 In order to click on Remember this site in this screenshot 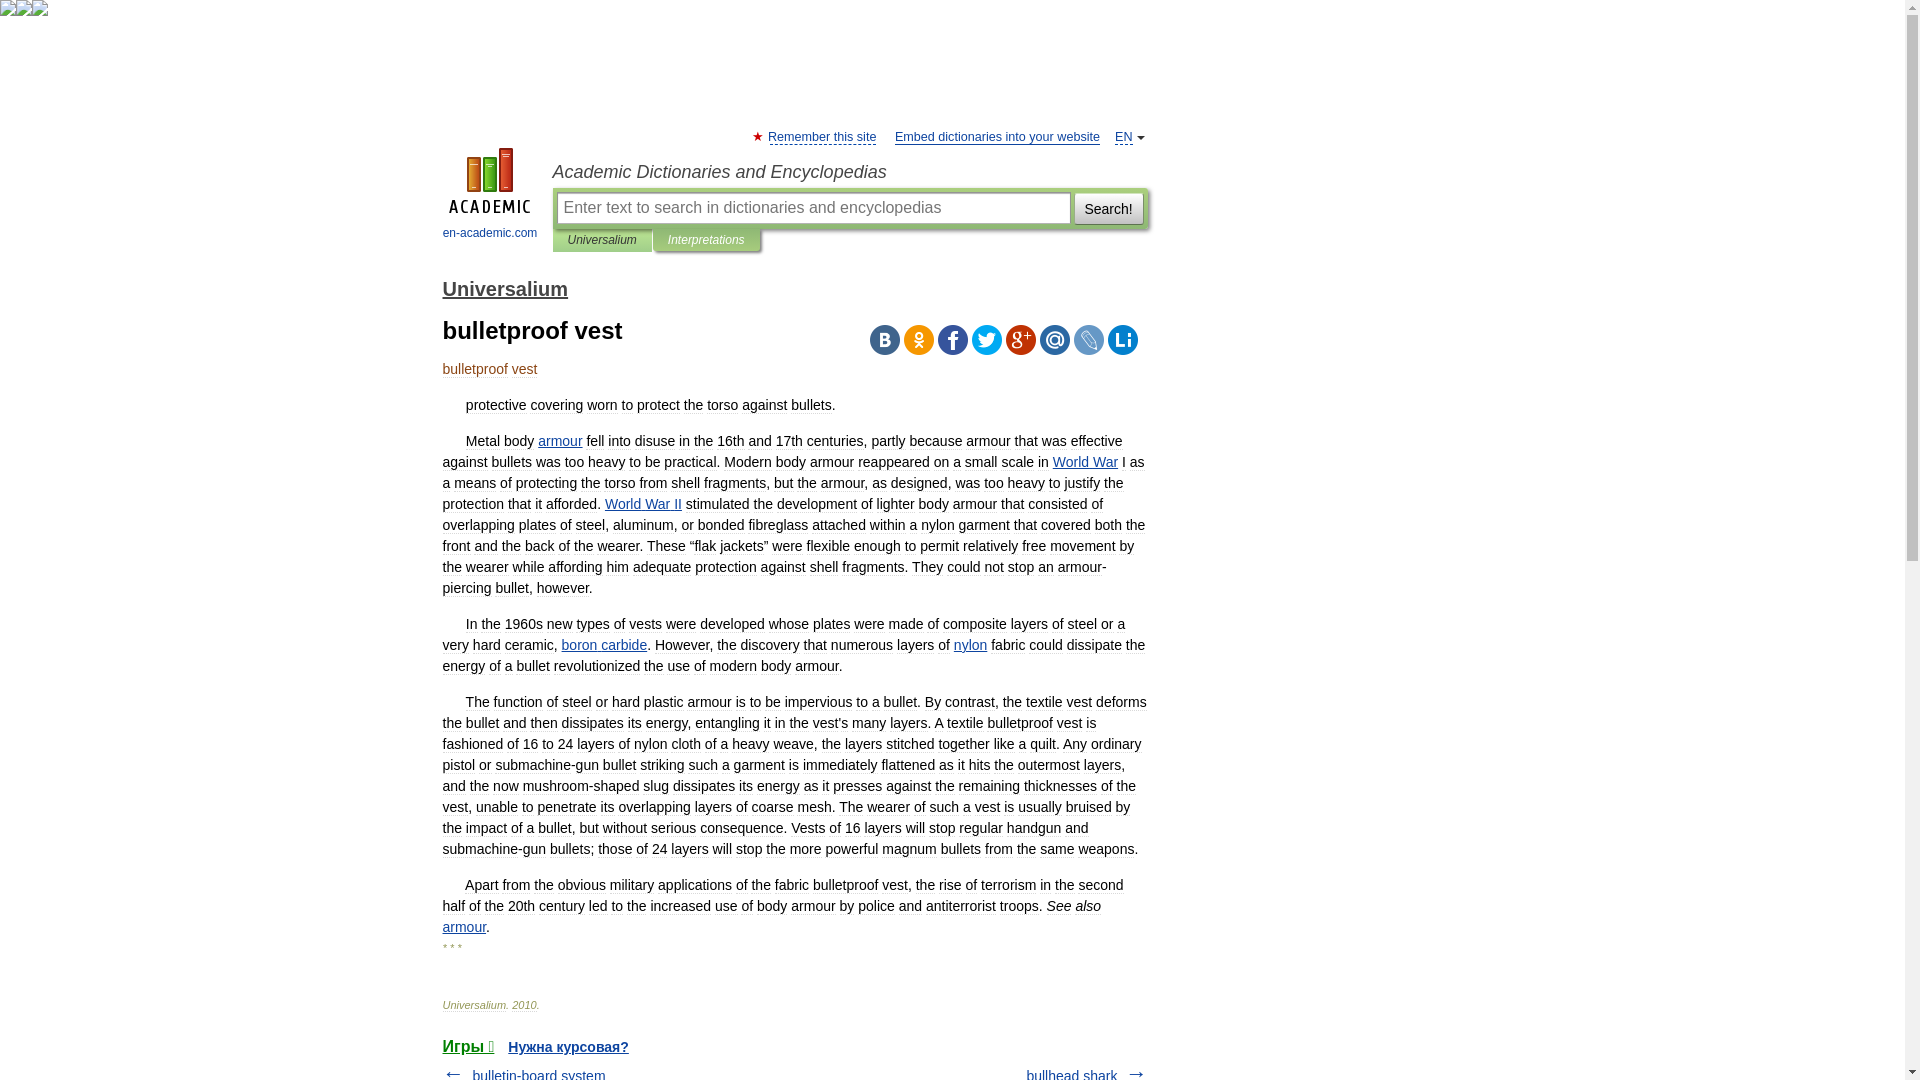, I will do `click(822, 136)`.